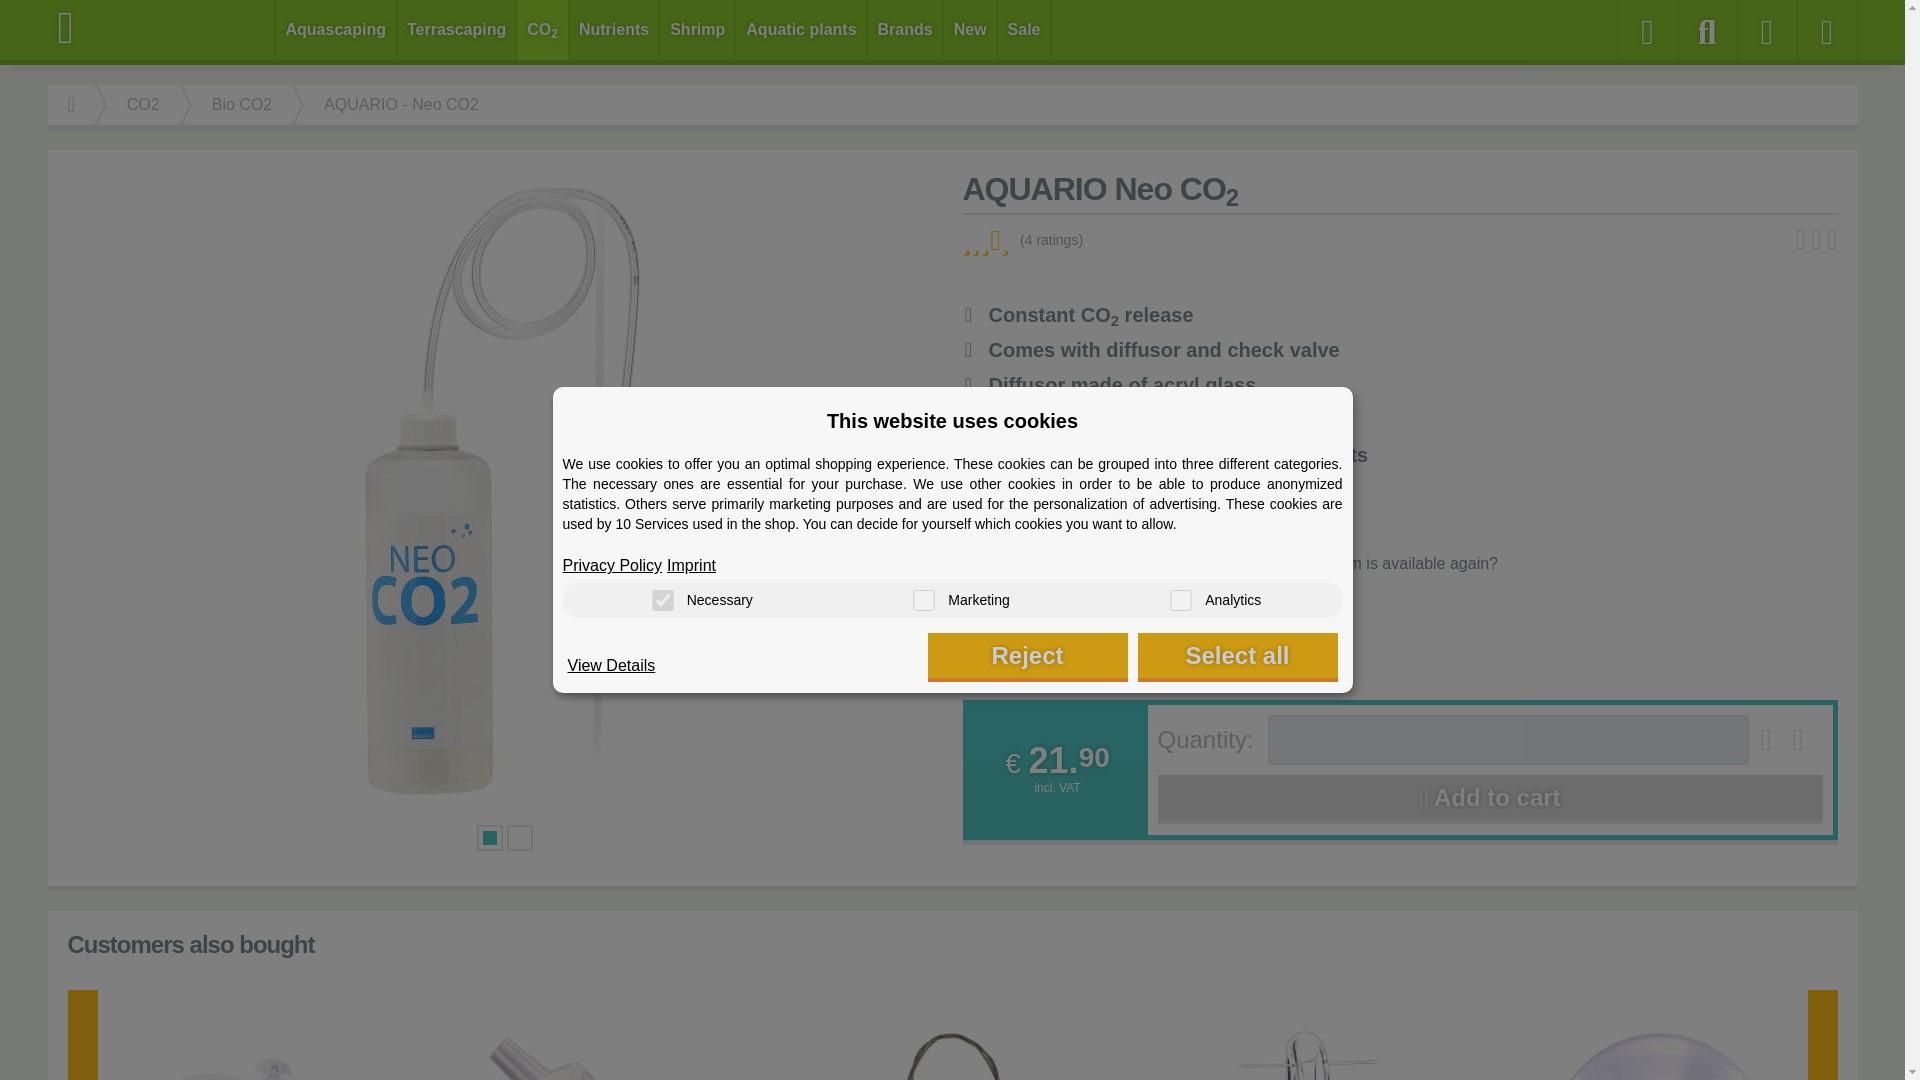 The height and width of the screenshot is (1080, 1920). What do you see at coordinates (662, 600) in the screenshot?
I see `on` at bounding box center [662, 600].